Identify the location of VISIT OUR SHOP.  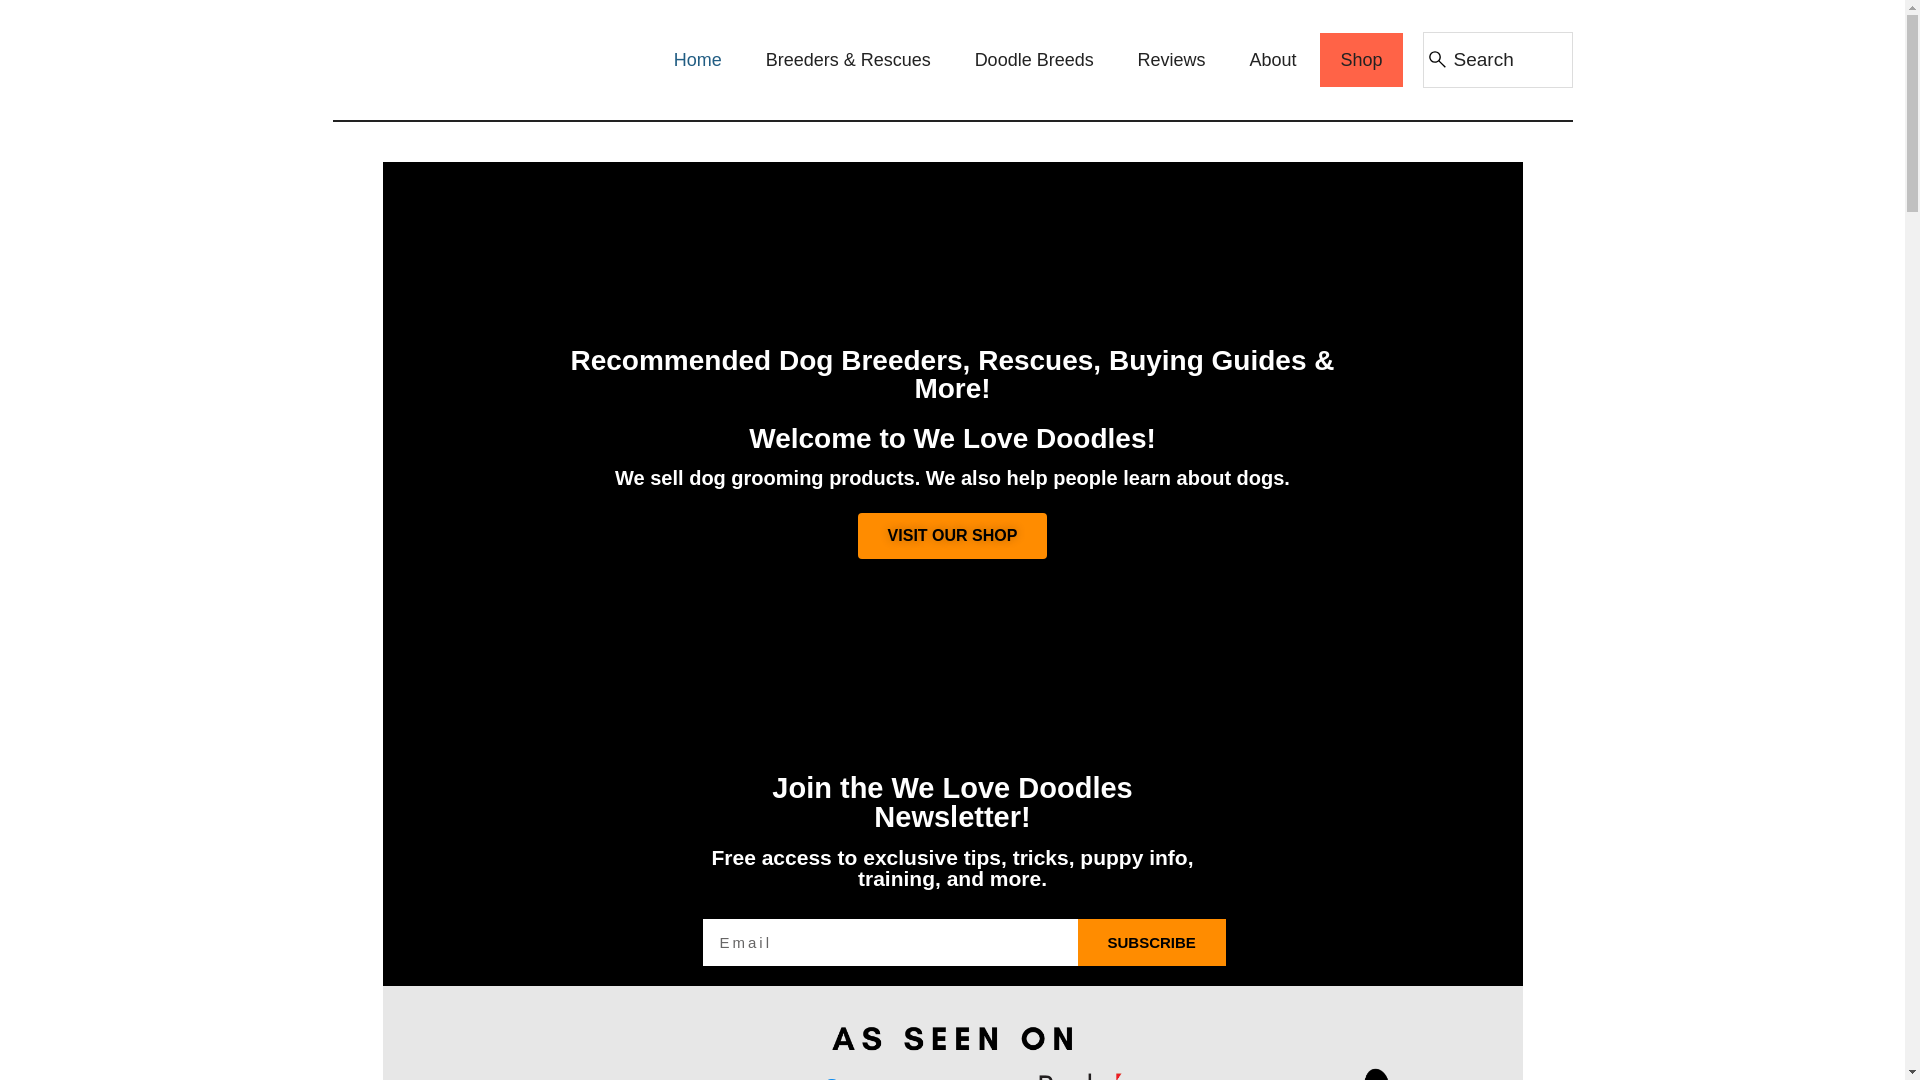
(953, 536).